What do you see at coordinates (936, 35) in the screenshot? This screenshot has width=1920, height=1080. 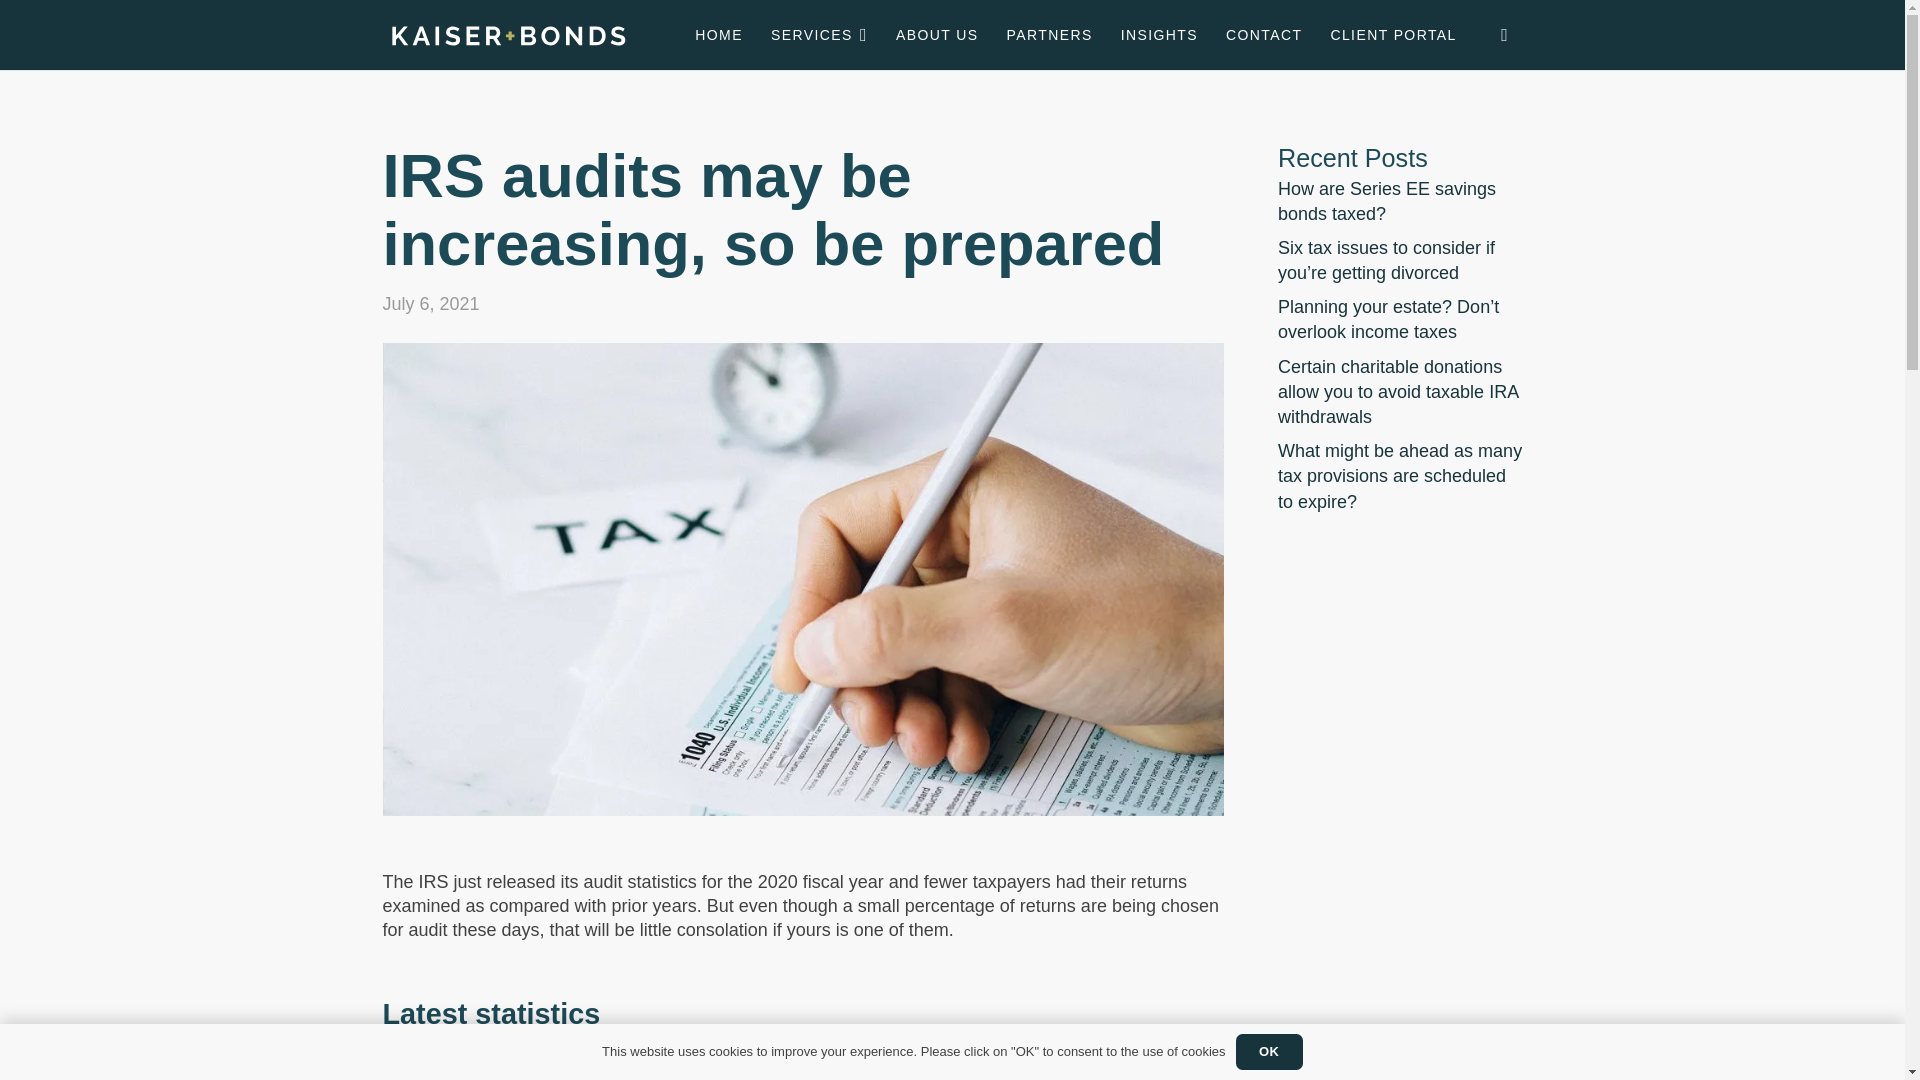 I see `ABOUT US` at bounding box center [936, 35].